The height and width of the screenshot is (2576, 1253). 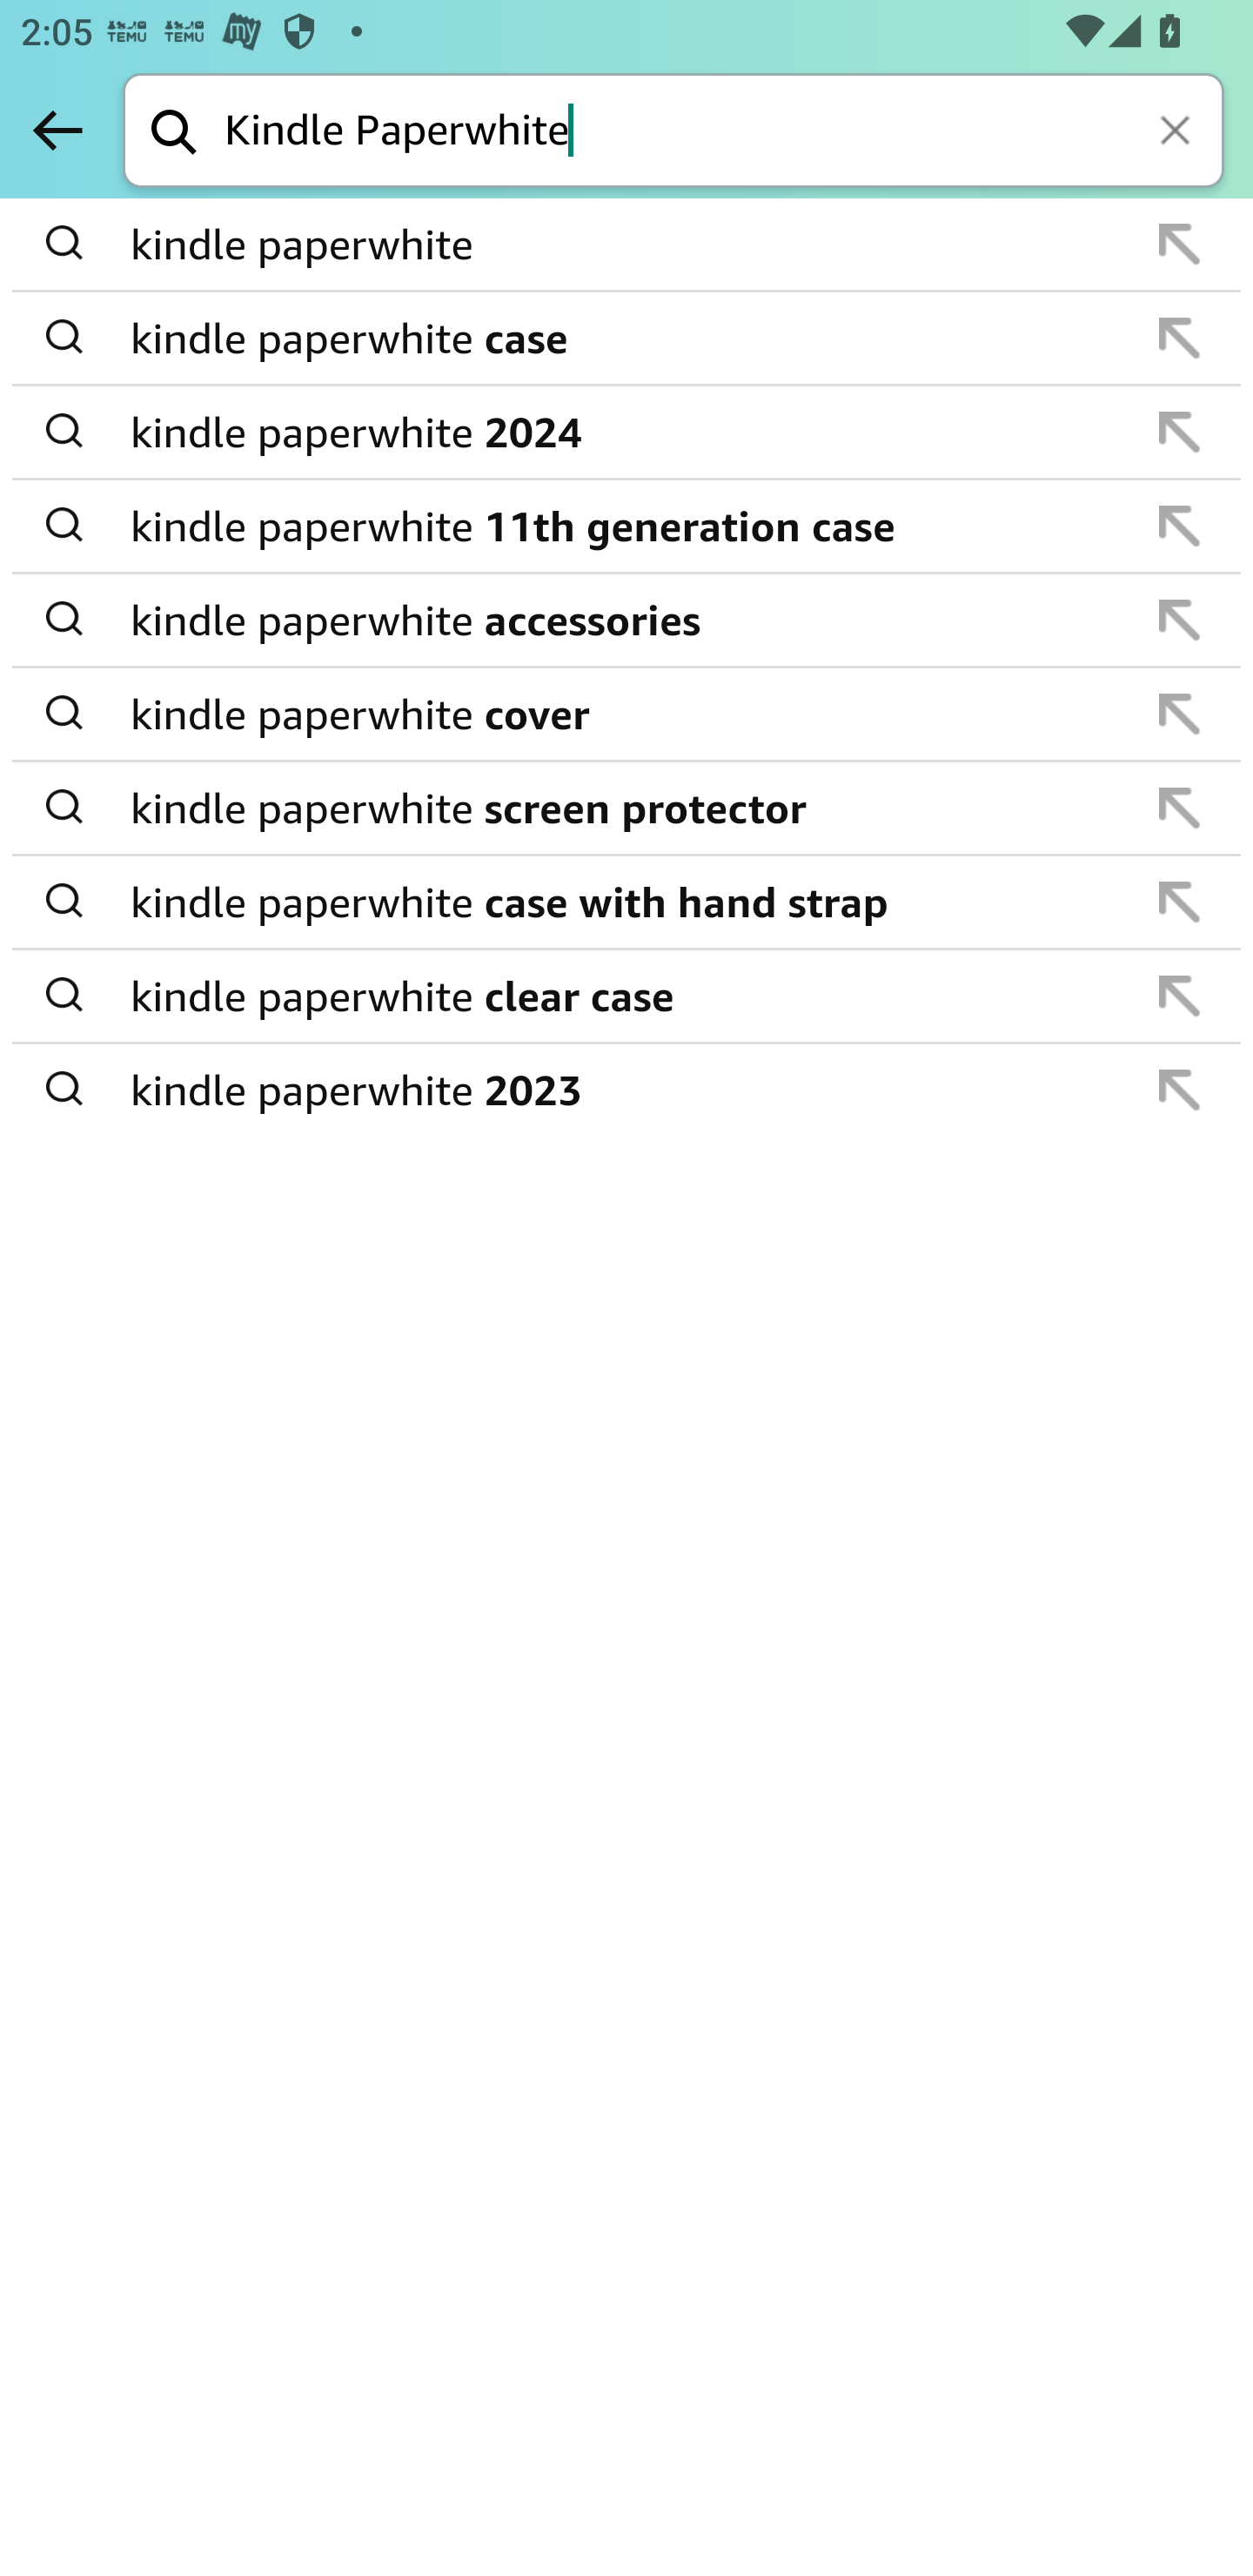 I want to click on append suggestion, so click(x=1180, y=526).